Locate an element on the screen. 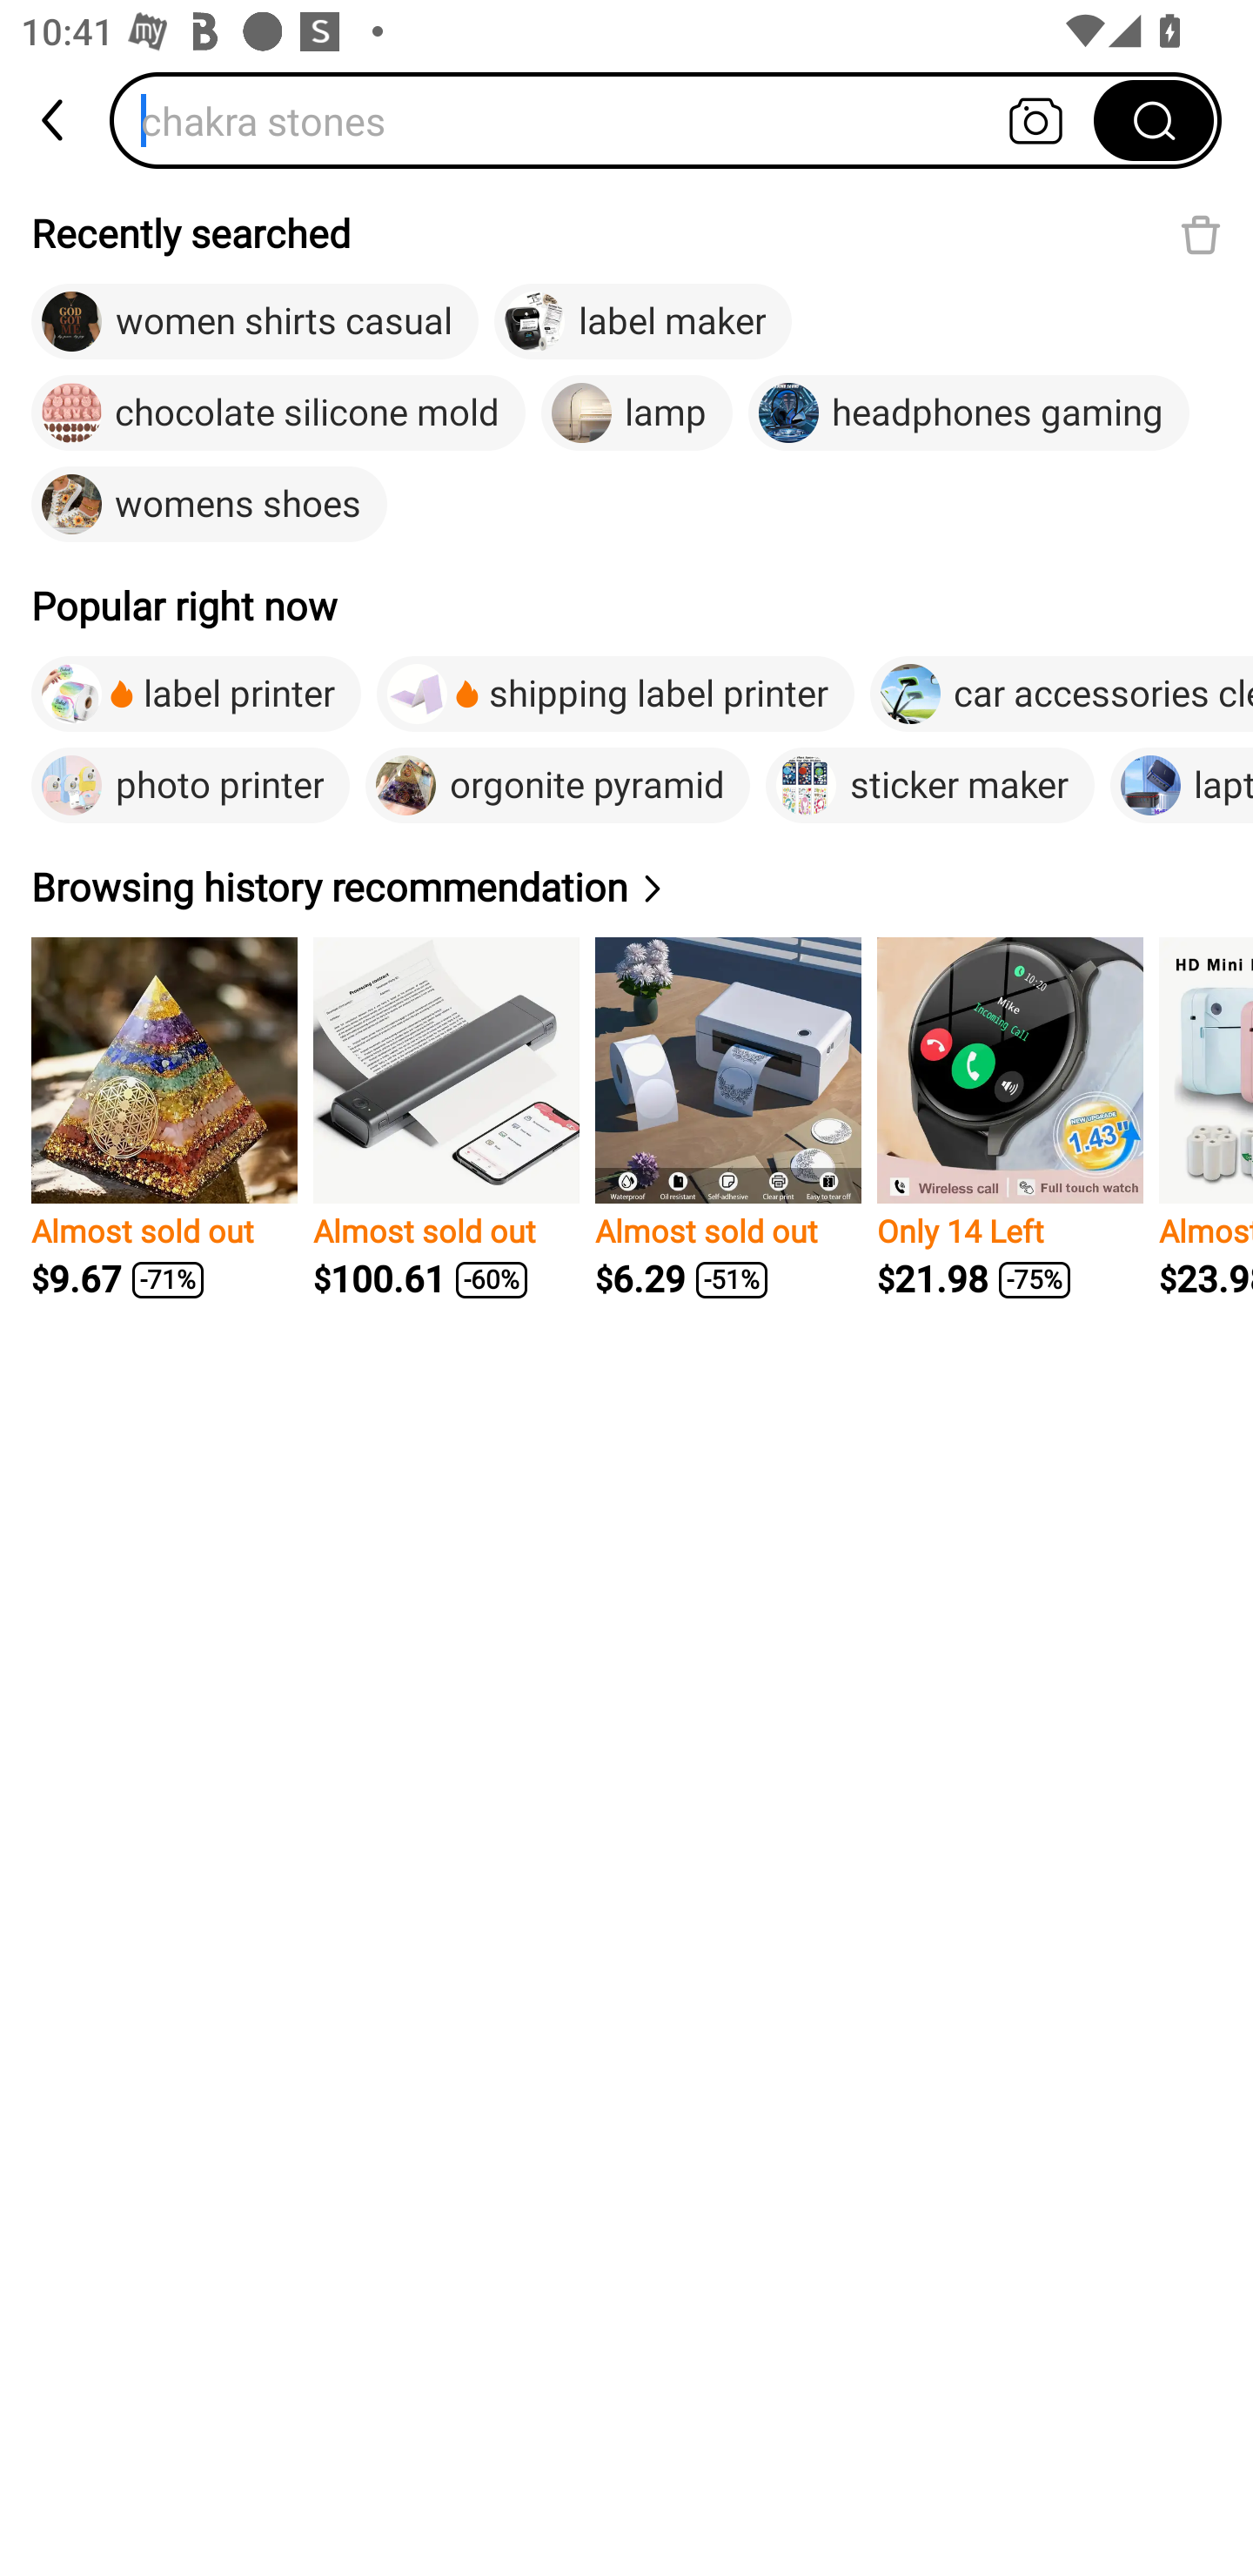 This screenshot has height=2576, width=1253. Browsing history recommendation is located at coordinates (351, 888).